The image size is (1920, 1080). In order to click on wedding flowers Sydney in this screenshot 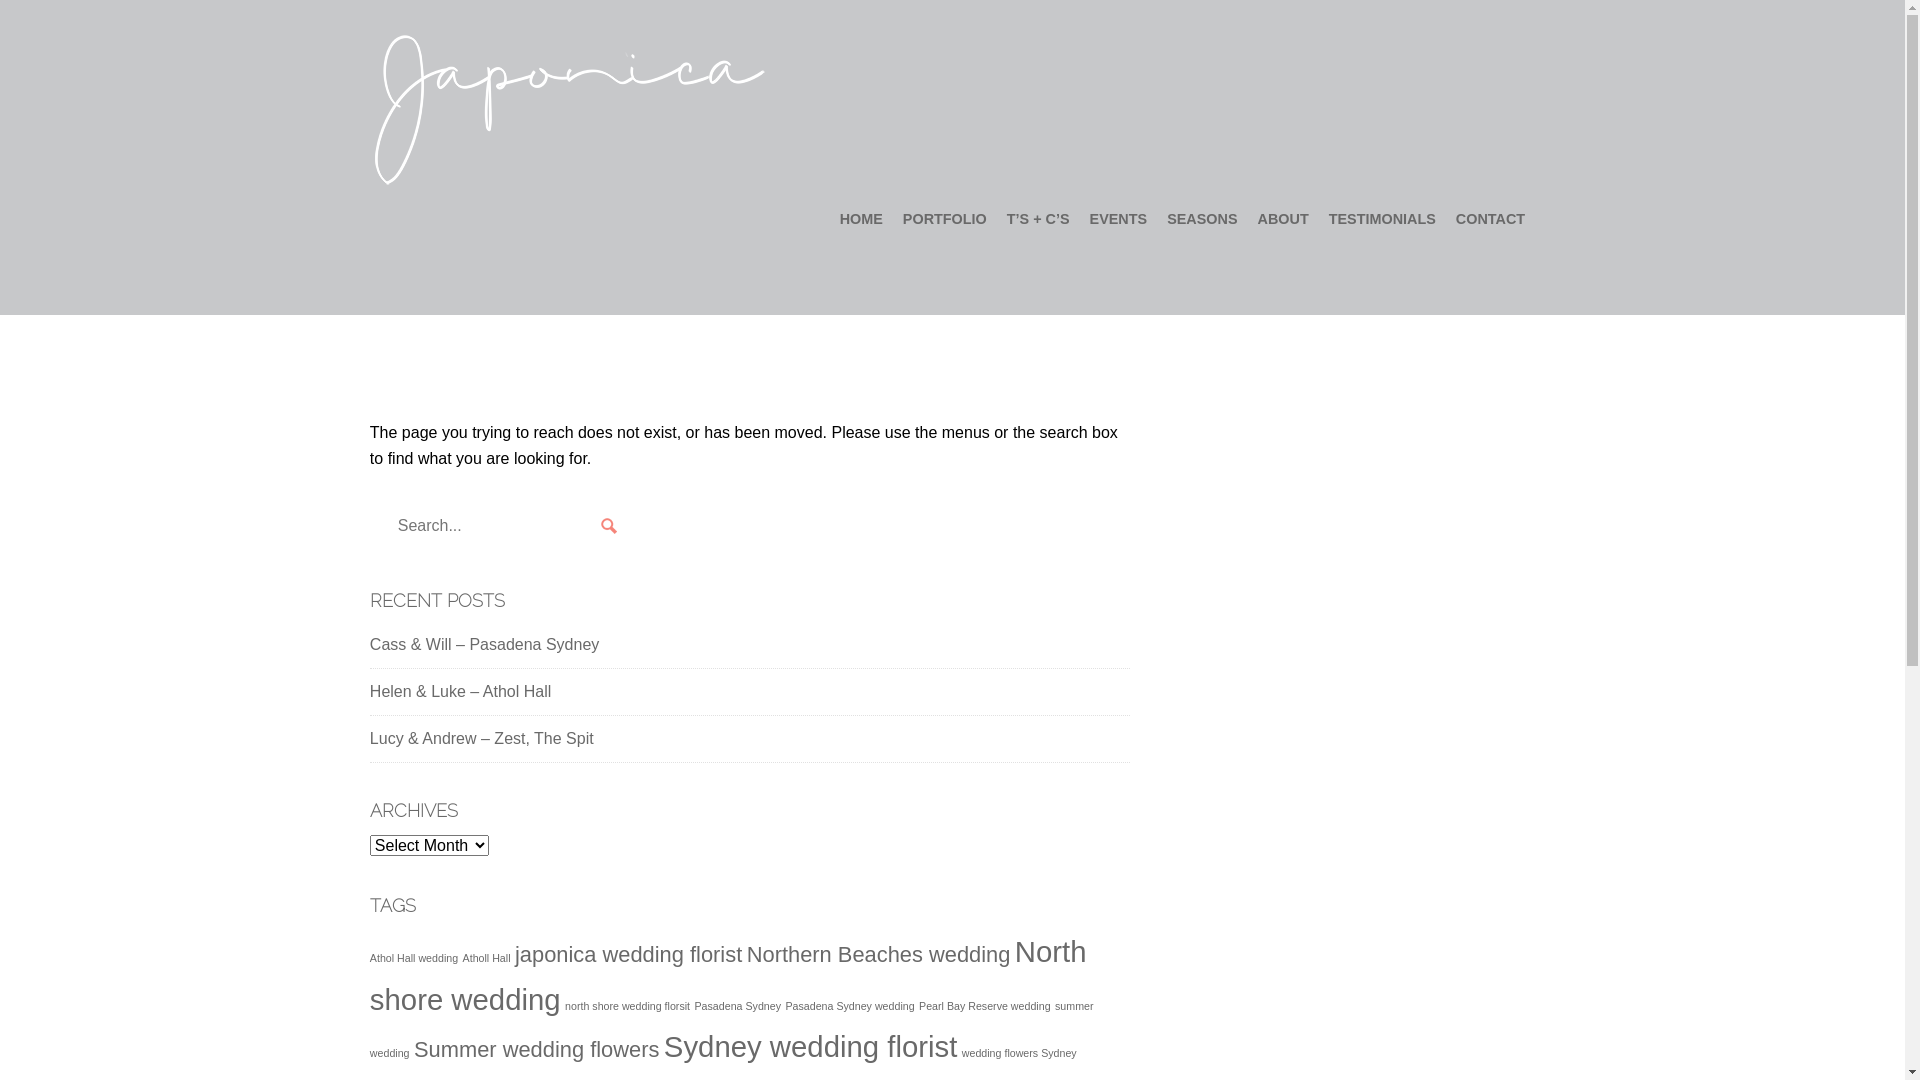, I will do `click(1020, 1053)`.